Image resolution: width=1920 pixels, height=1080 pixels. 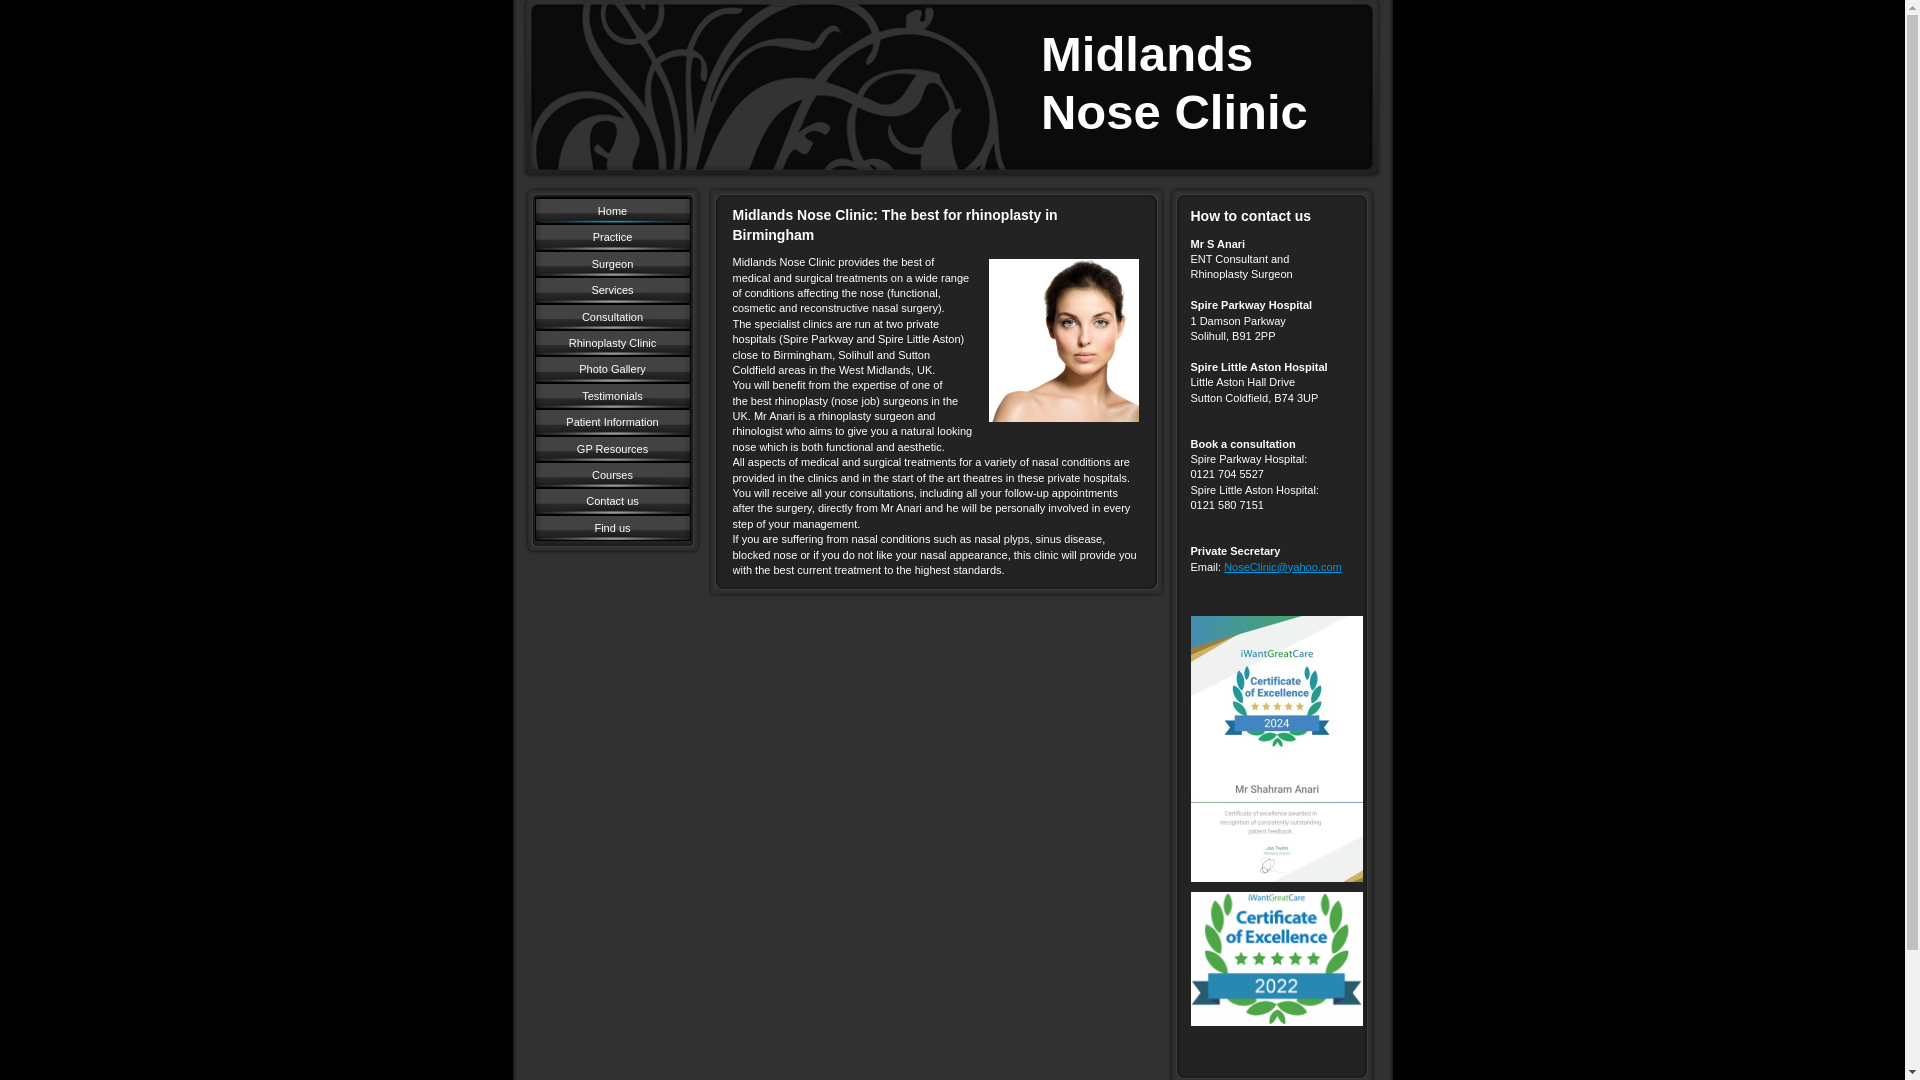 I want to click on Find us, so click(x=611, y=528).